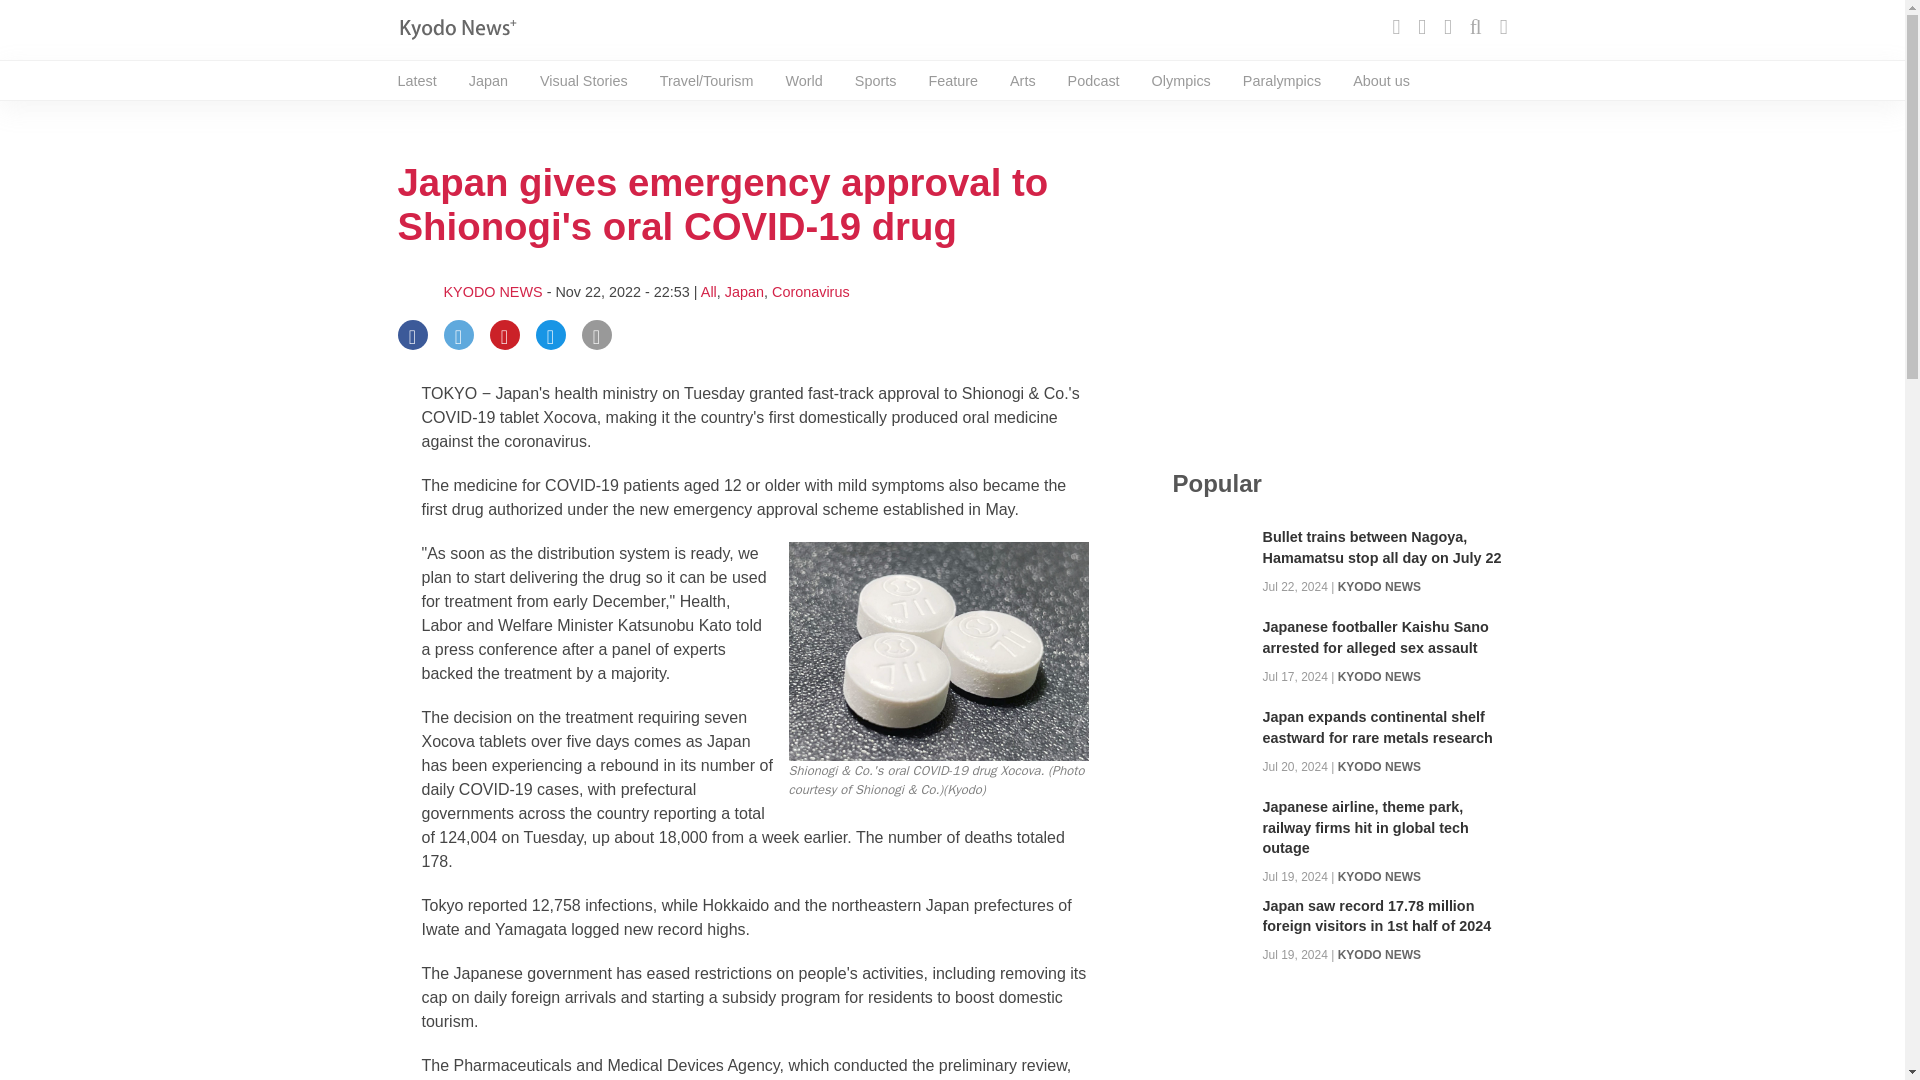  I want to click on Olympics, so click(1182, 81).